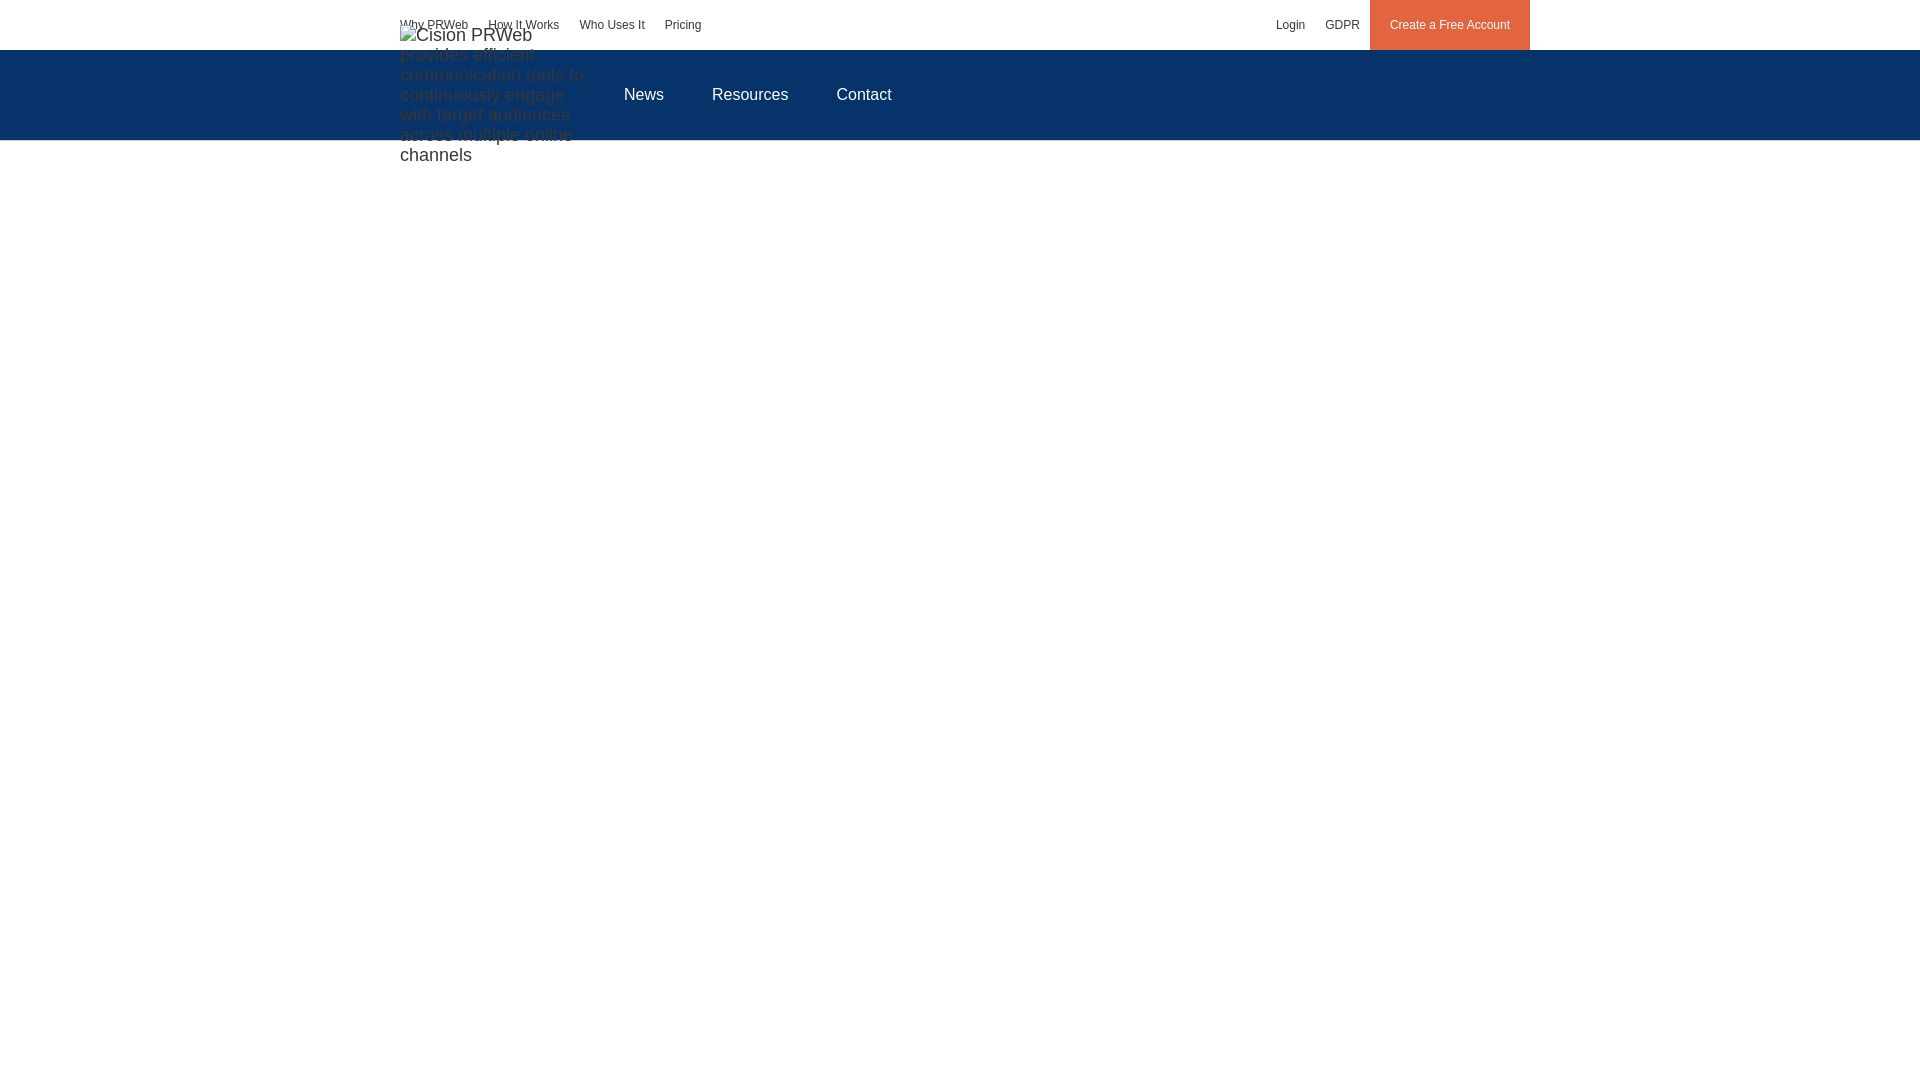  Describe the element at coordinates (1450, 24) in the screenshot. I see `Create a Free Account` at that location.